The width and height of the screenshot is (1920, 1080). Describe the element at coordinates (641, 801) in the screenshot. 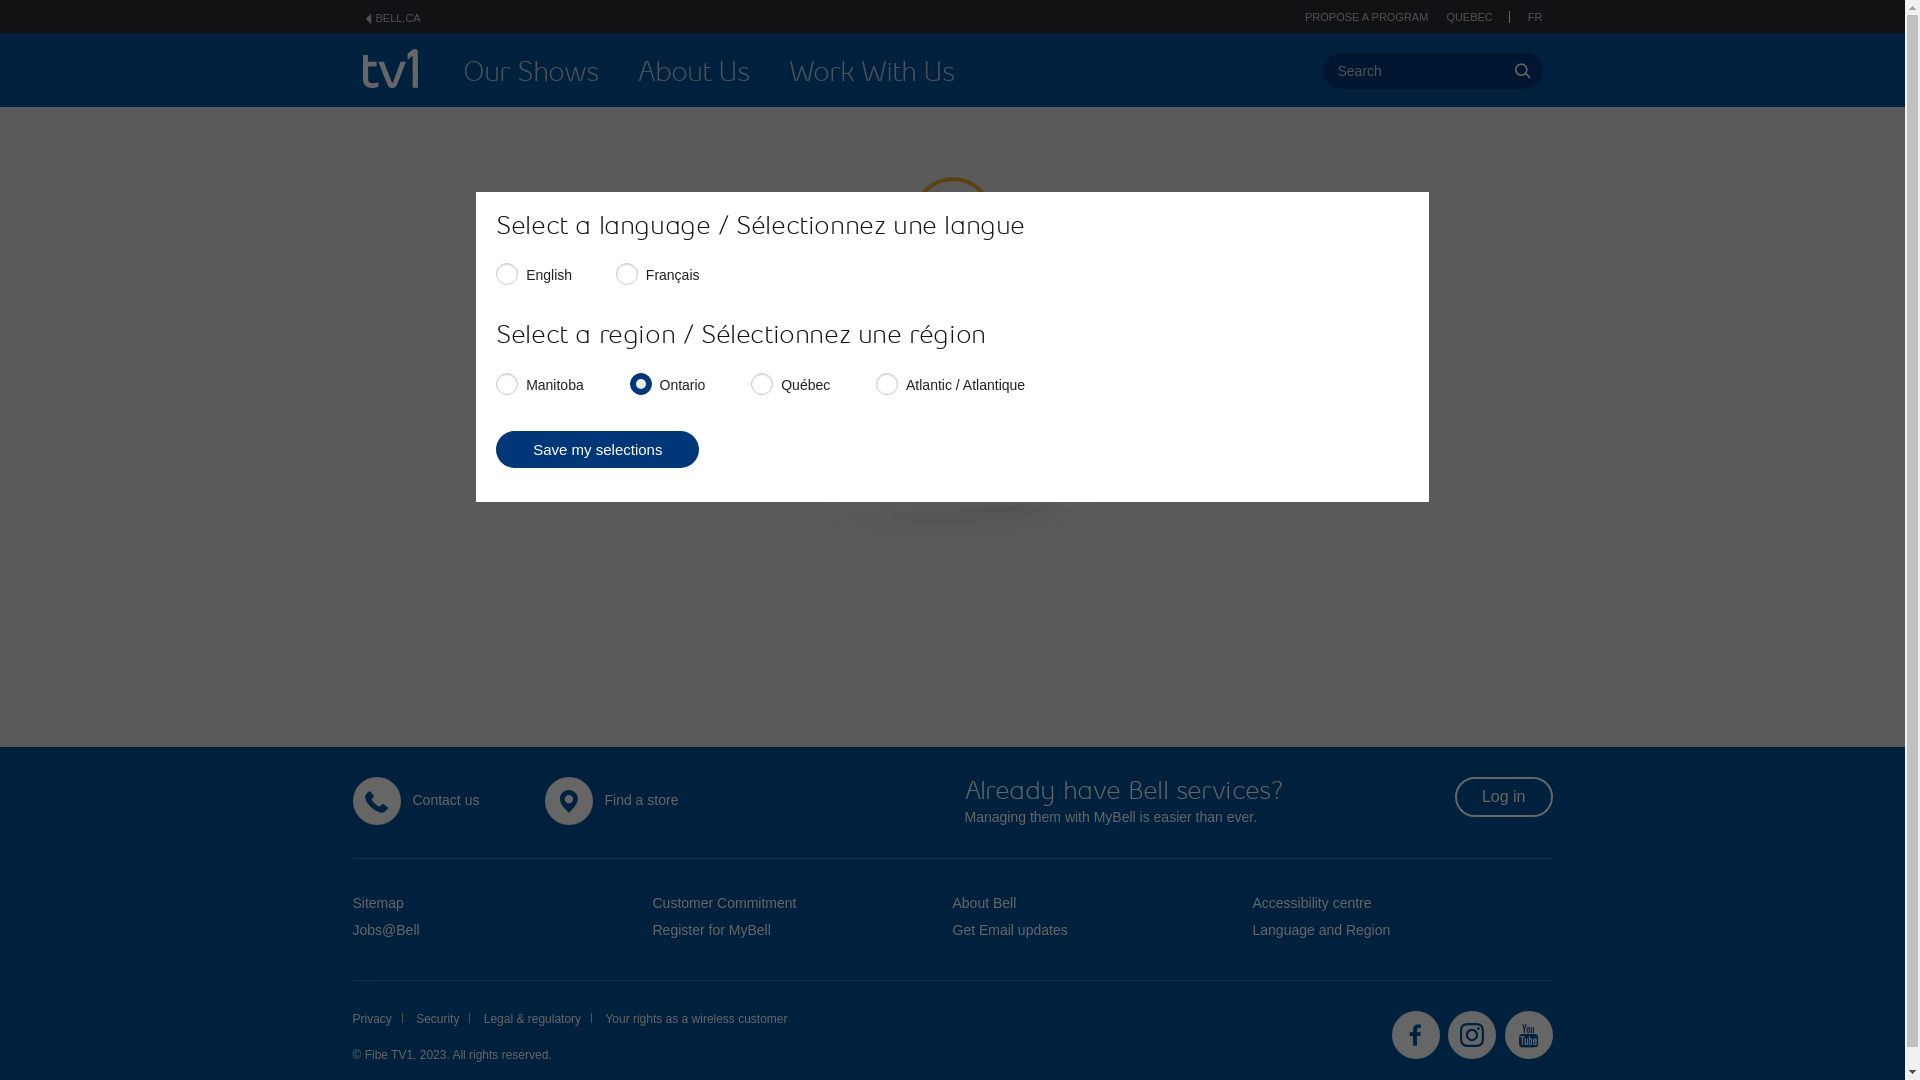

I see `Find a store` at that location.